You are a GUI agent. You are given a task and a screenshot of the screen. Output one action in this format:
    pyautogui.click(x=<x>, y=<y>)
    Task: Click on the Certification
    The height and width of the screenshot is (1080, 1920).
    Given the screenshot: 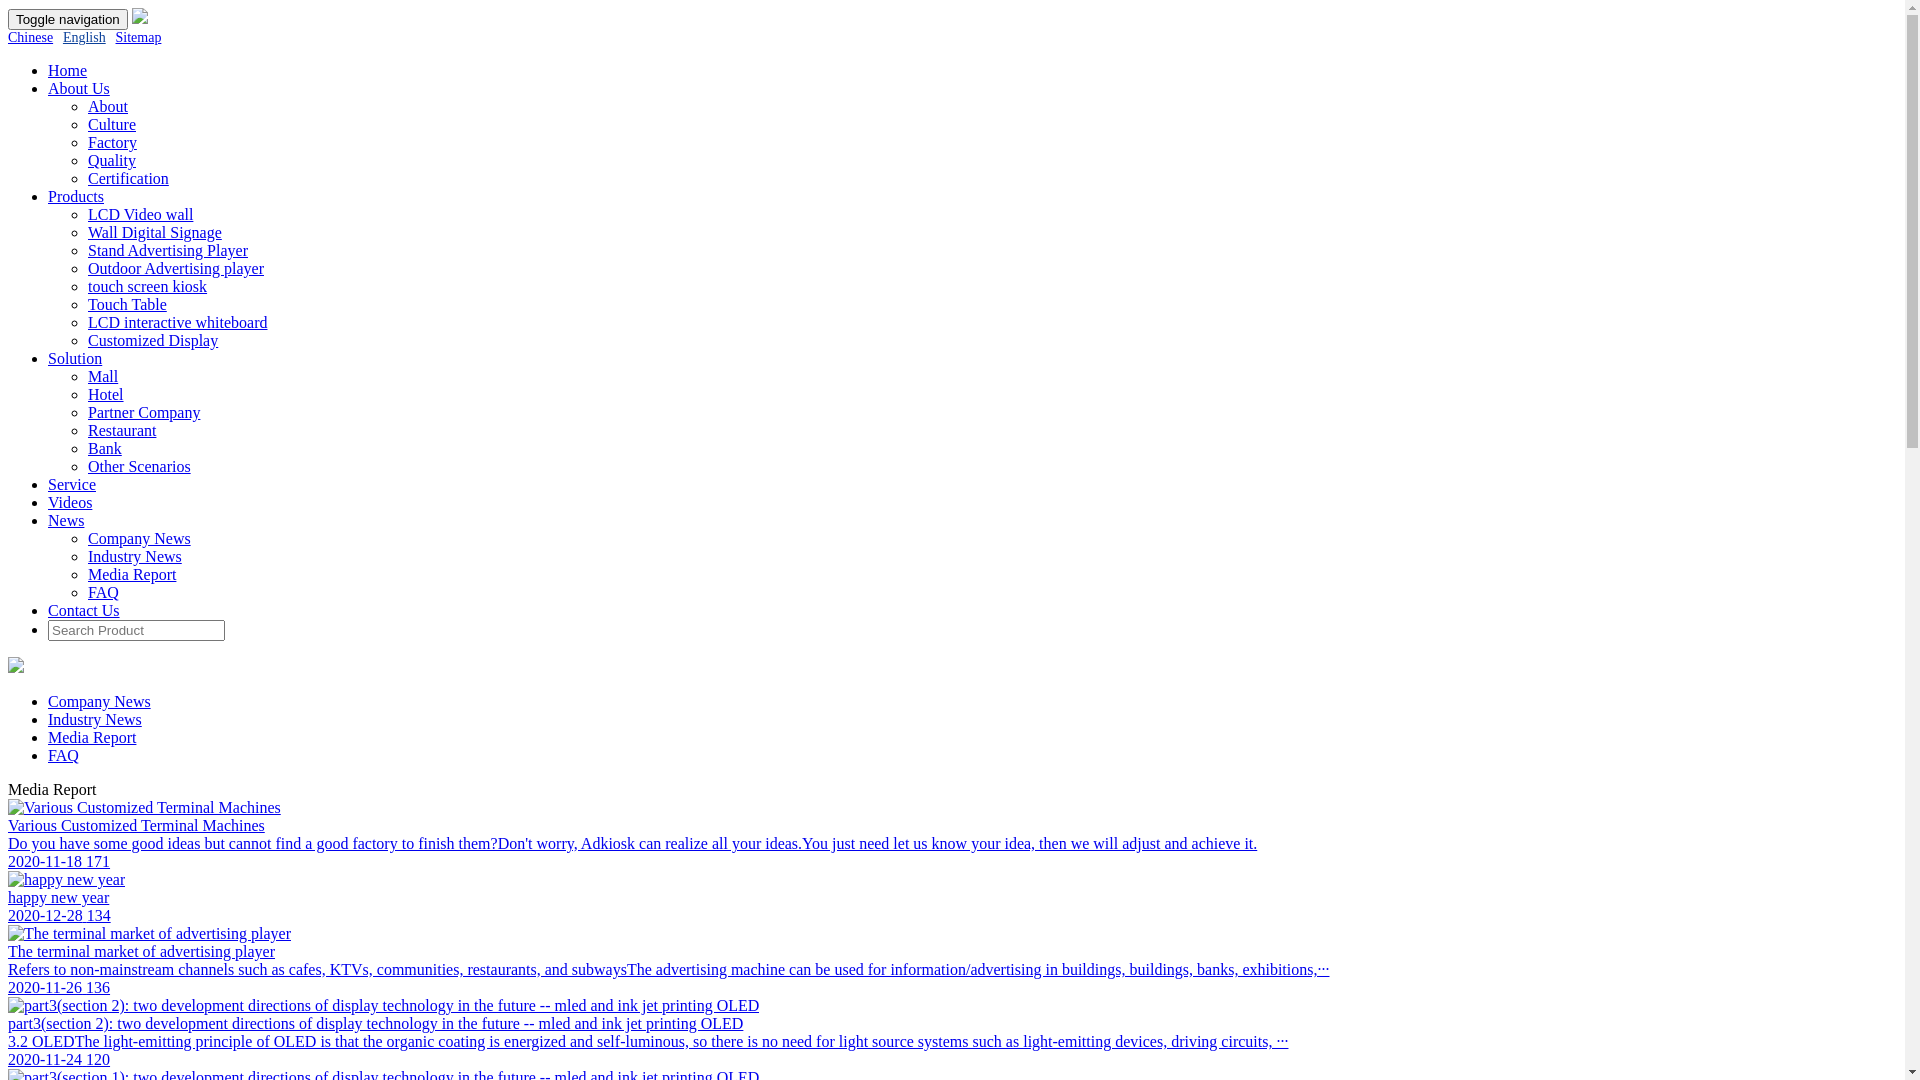 What is the action you would take?
    pyautogui.click(x=128, y=178)
    